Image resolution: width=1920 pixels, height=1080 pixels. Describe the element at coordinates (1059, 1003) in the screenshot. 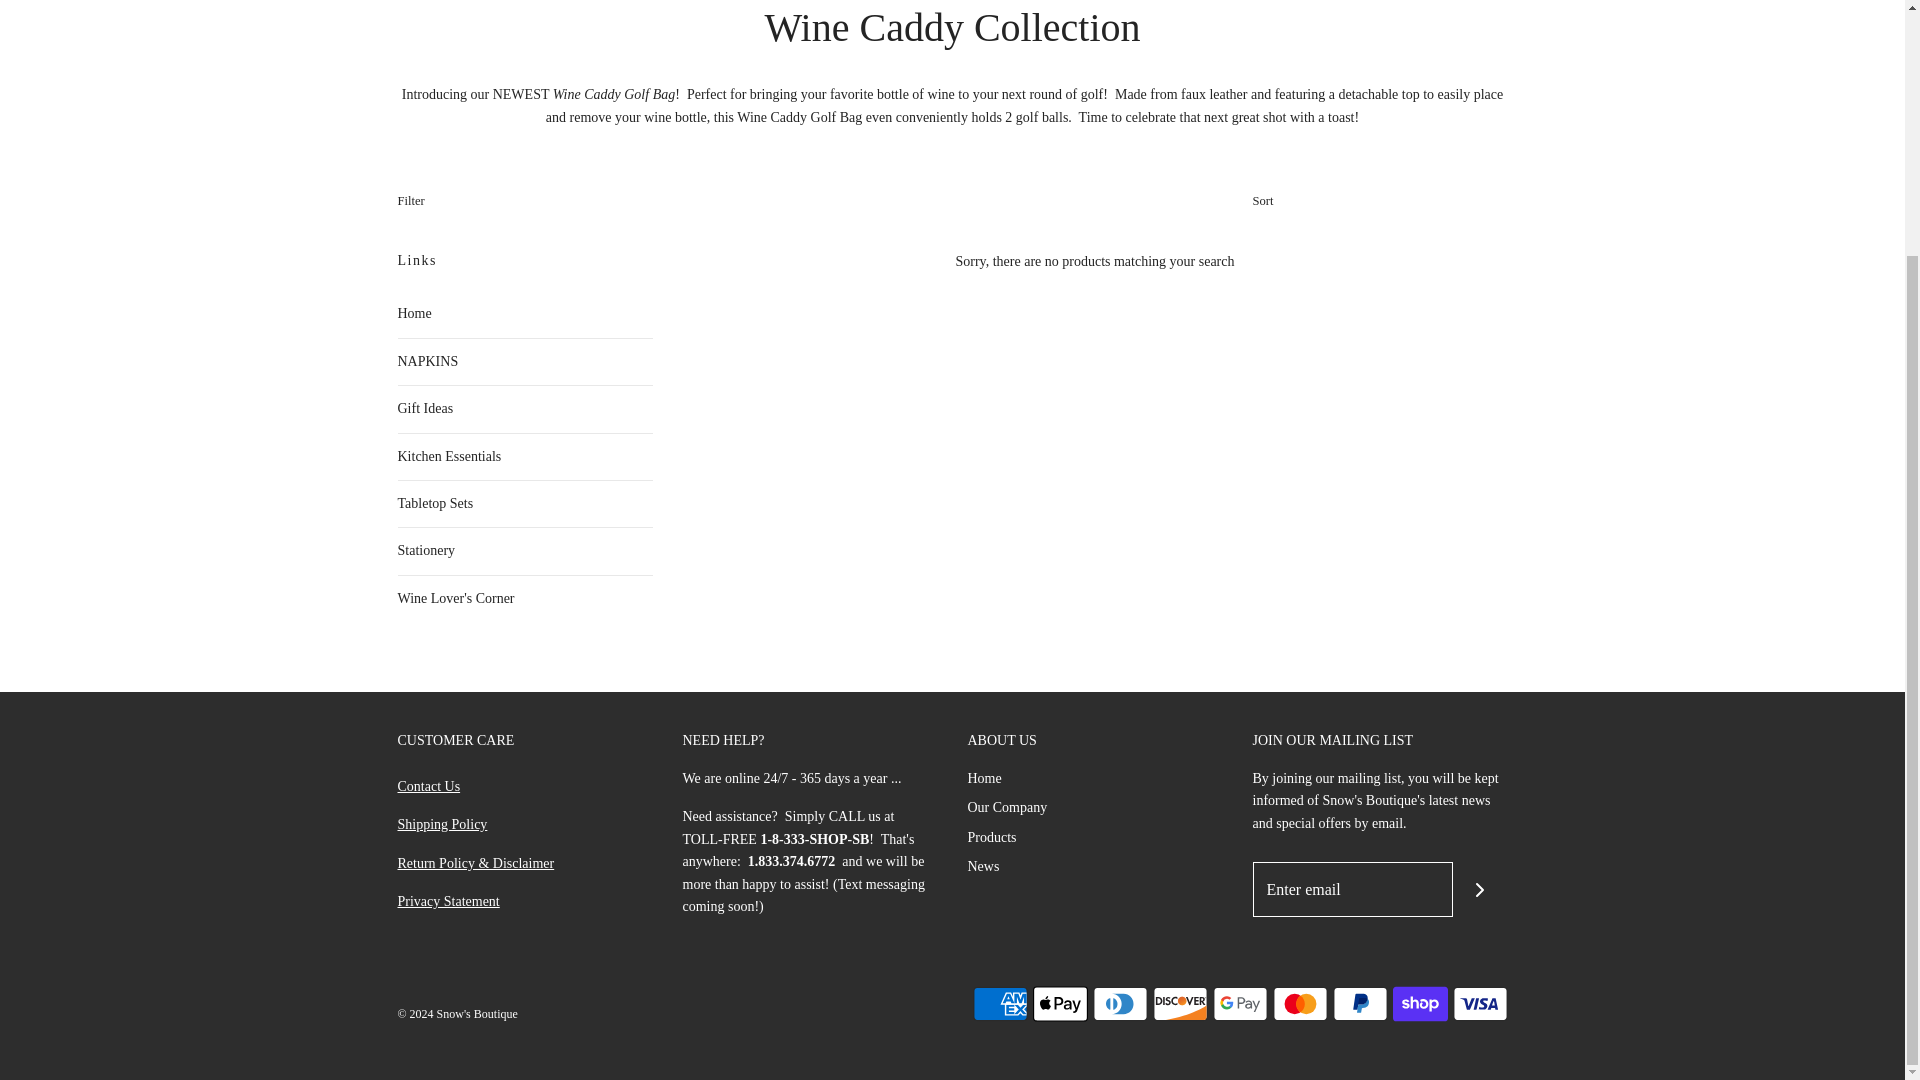

I see `Apple Pay` at that location.